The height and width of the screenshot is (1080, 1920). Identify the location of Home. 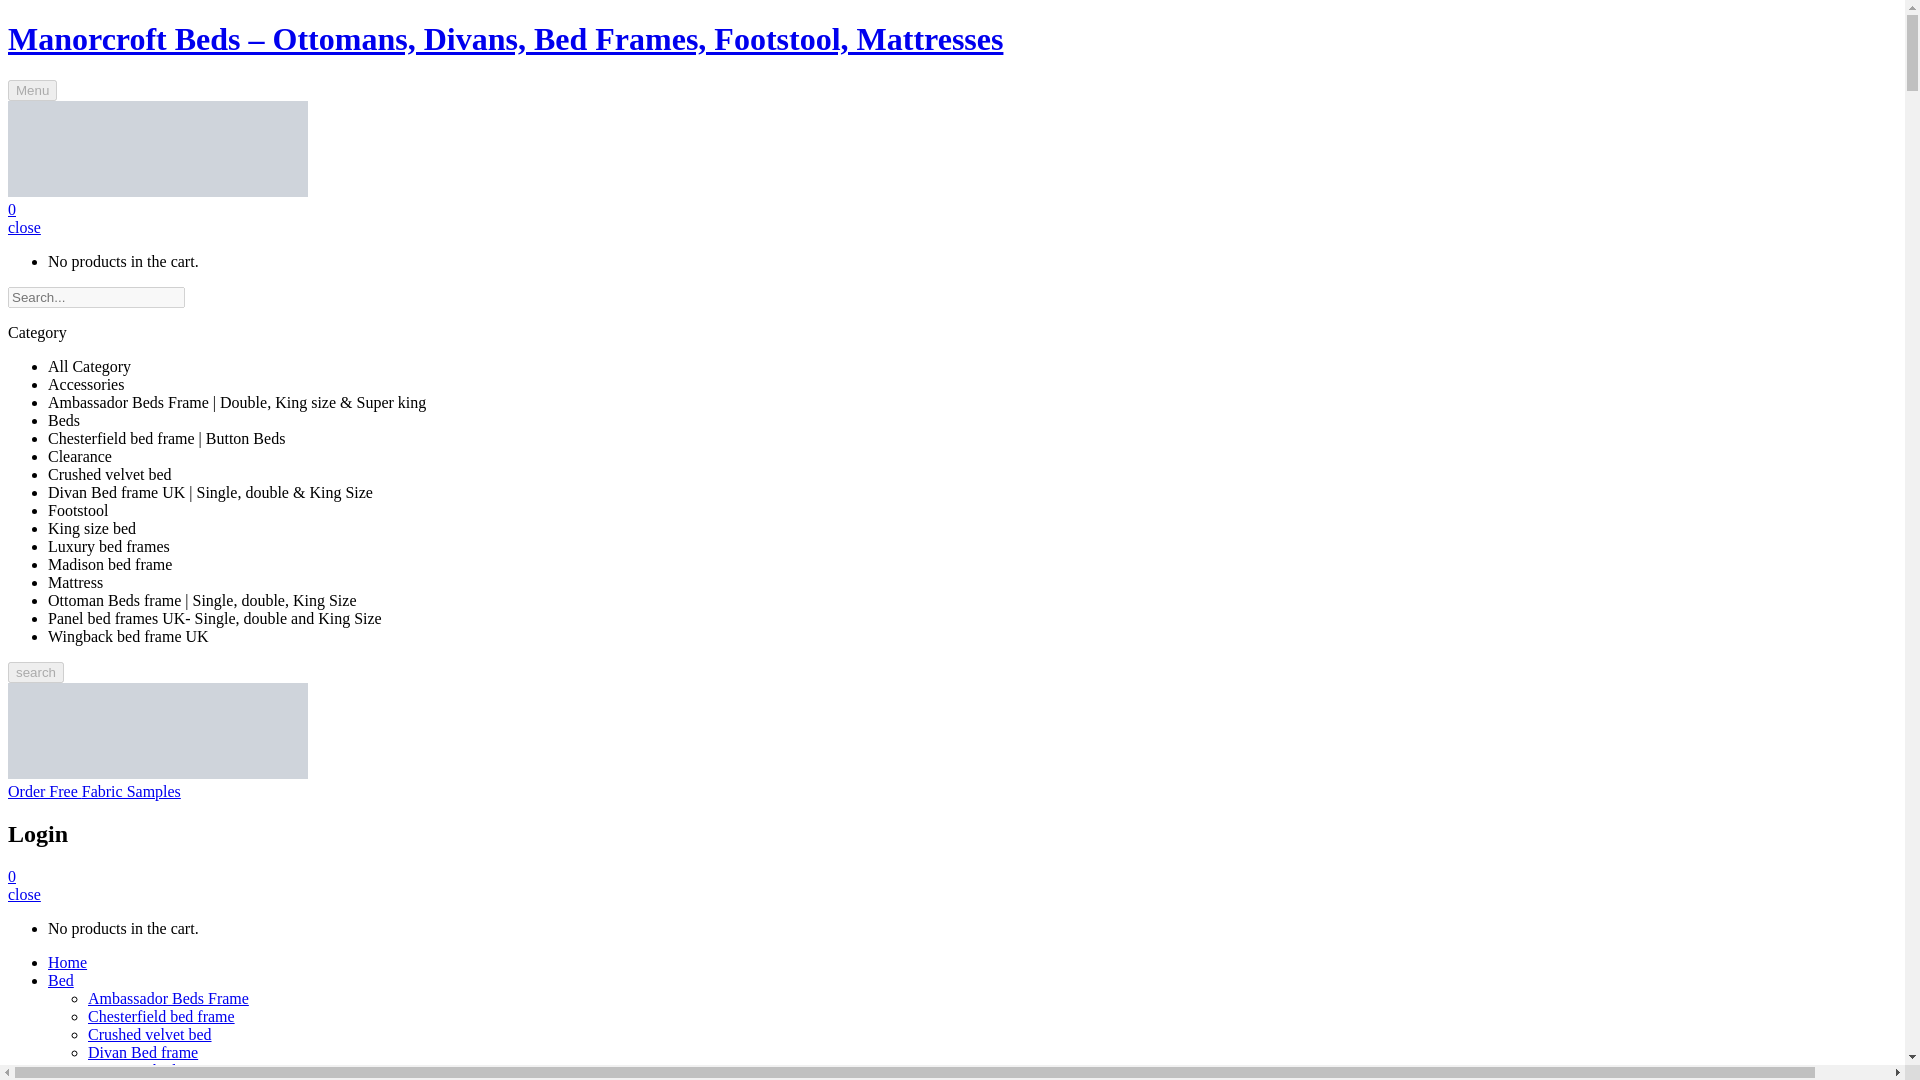
(67, 962).